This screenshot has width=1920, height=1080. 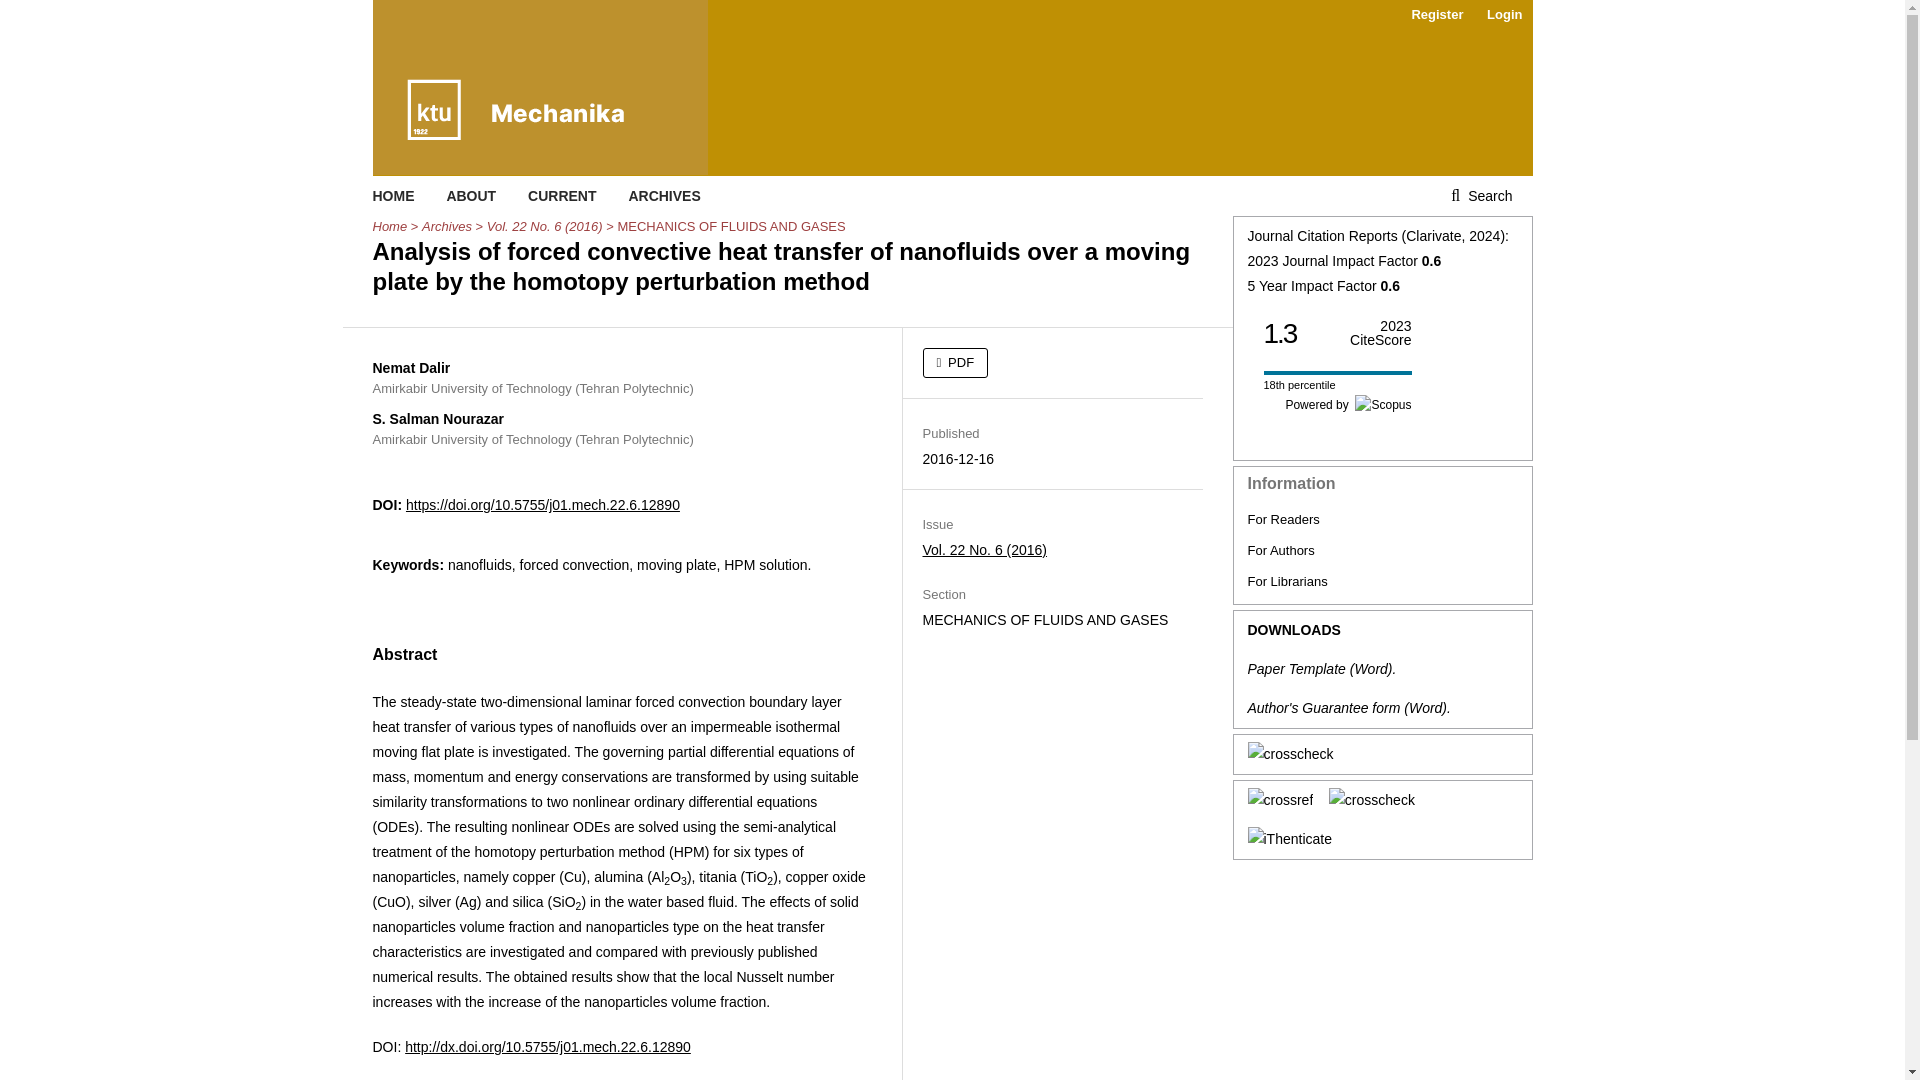 I want to click on Register, so click(x=1436, y=15).